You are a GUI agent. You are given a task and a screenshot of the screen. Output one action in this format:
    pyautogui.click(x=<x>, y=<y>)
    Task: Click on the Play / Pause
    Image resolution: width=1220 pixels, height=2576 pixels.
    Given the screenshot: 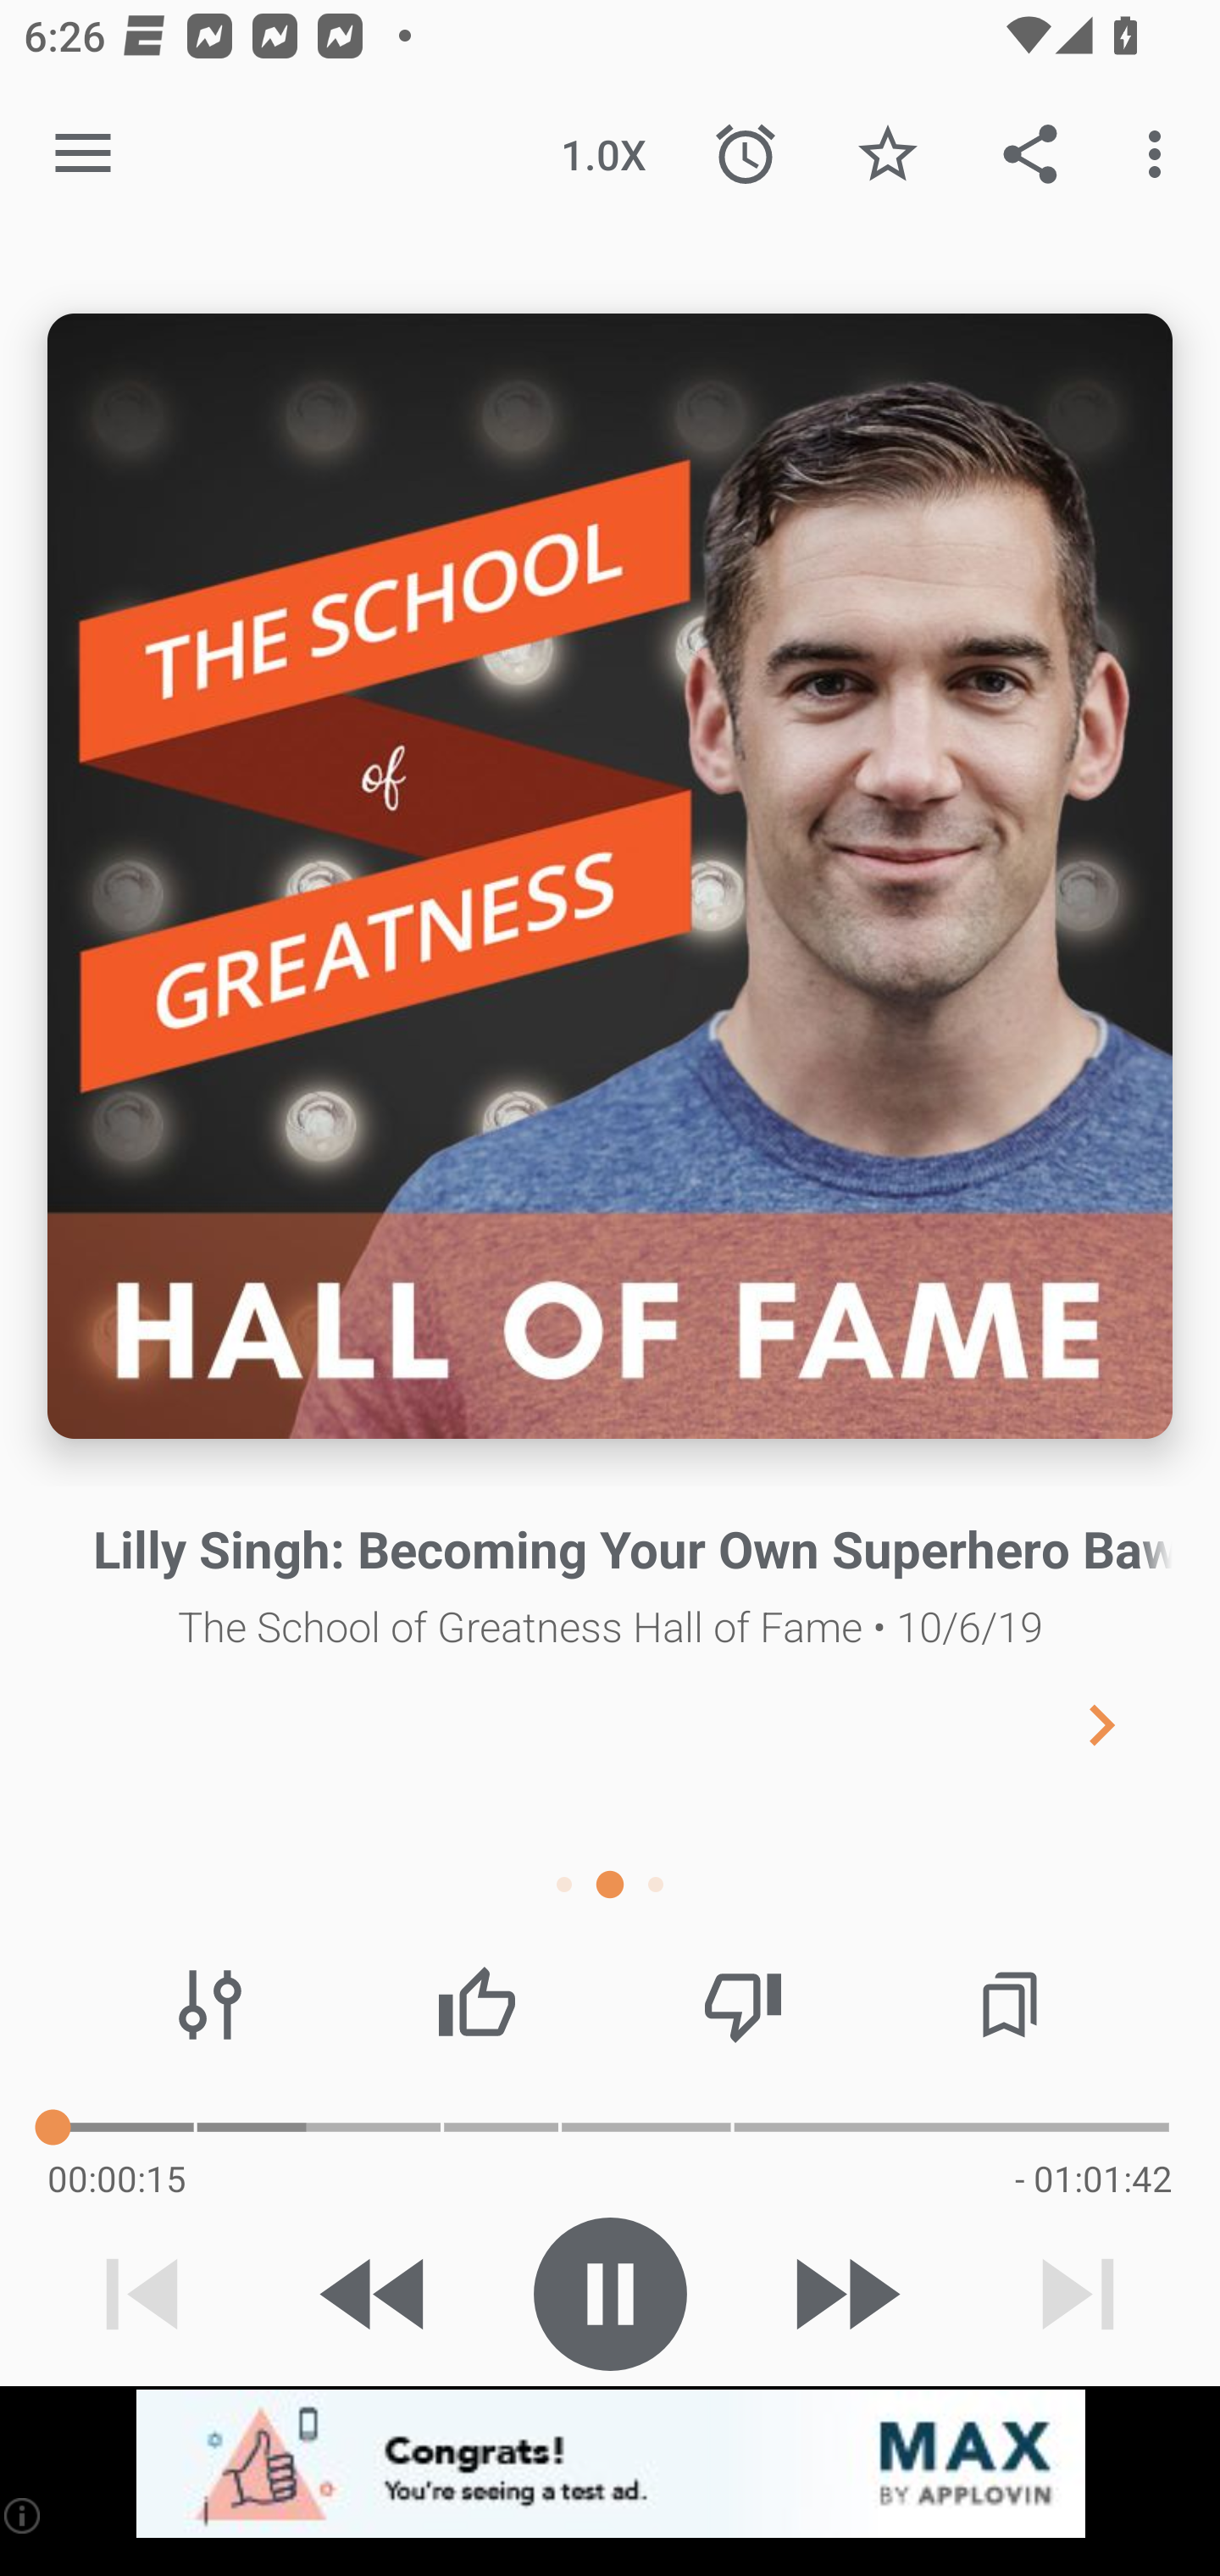 What is the action you would take?
    pyautogui.click(x=610, y=2294)
    